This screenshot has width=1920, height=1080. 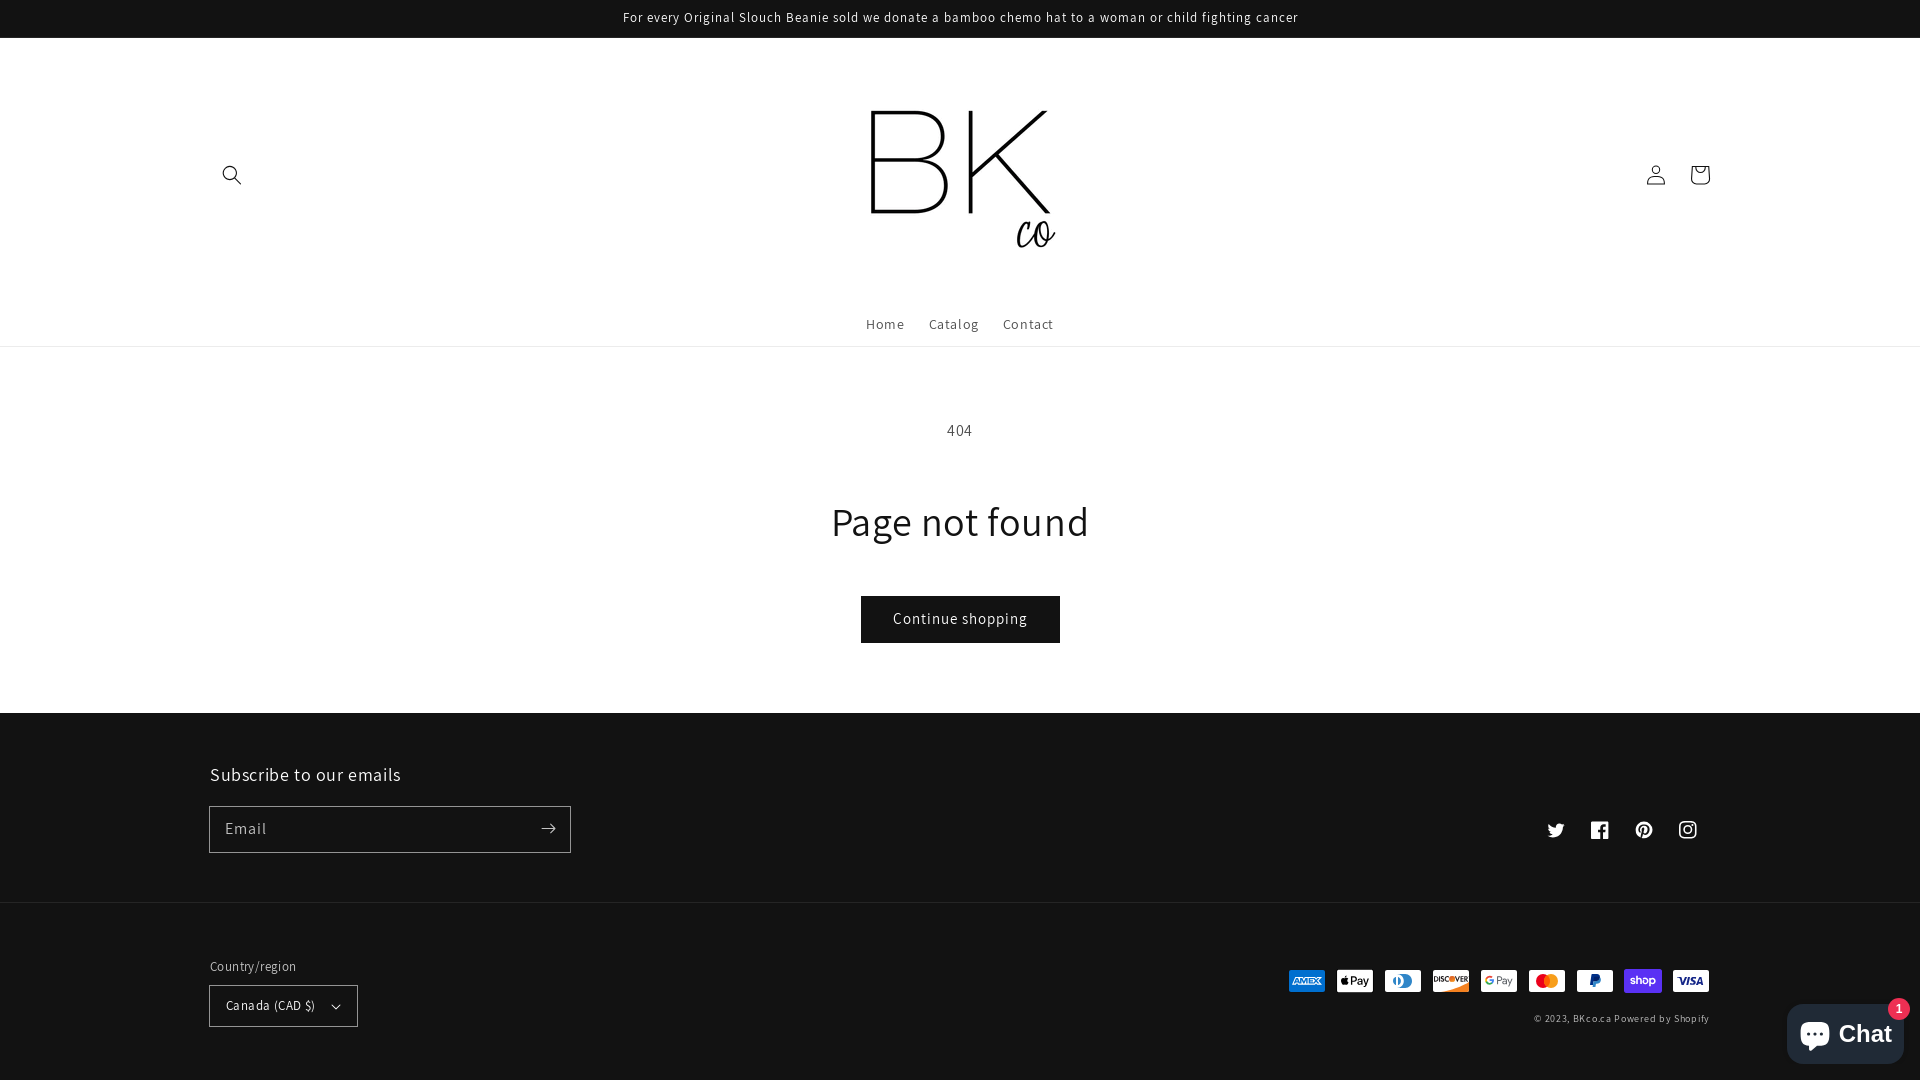 What do you see at coordinates (1600, 830) in the screenshot?
I see `Facebook` at bounding box center [1600, 830].